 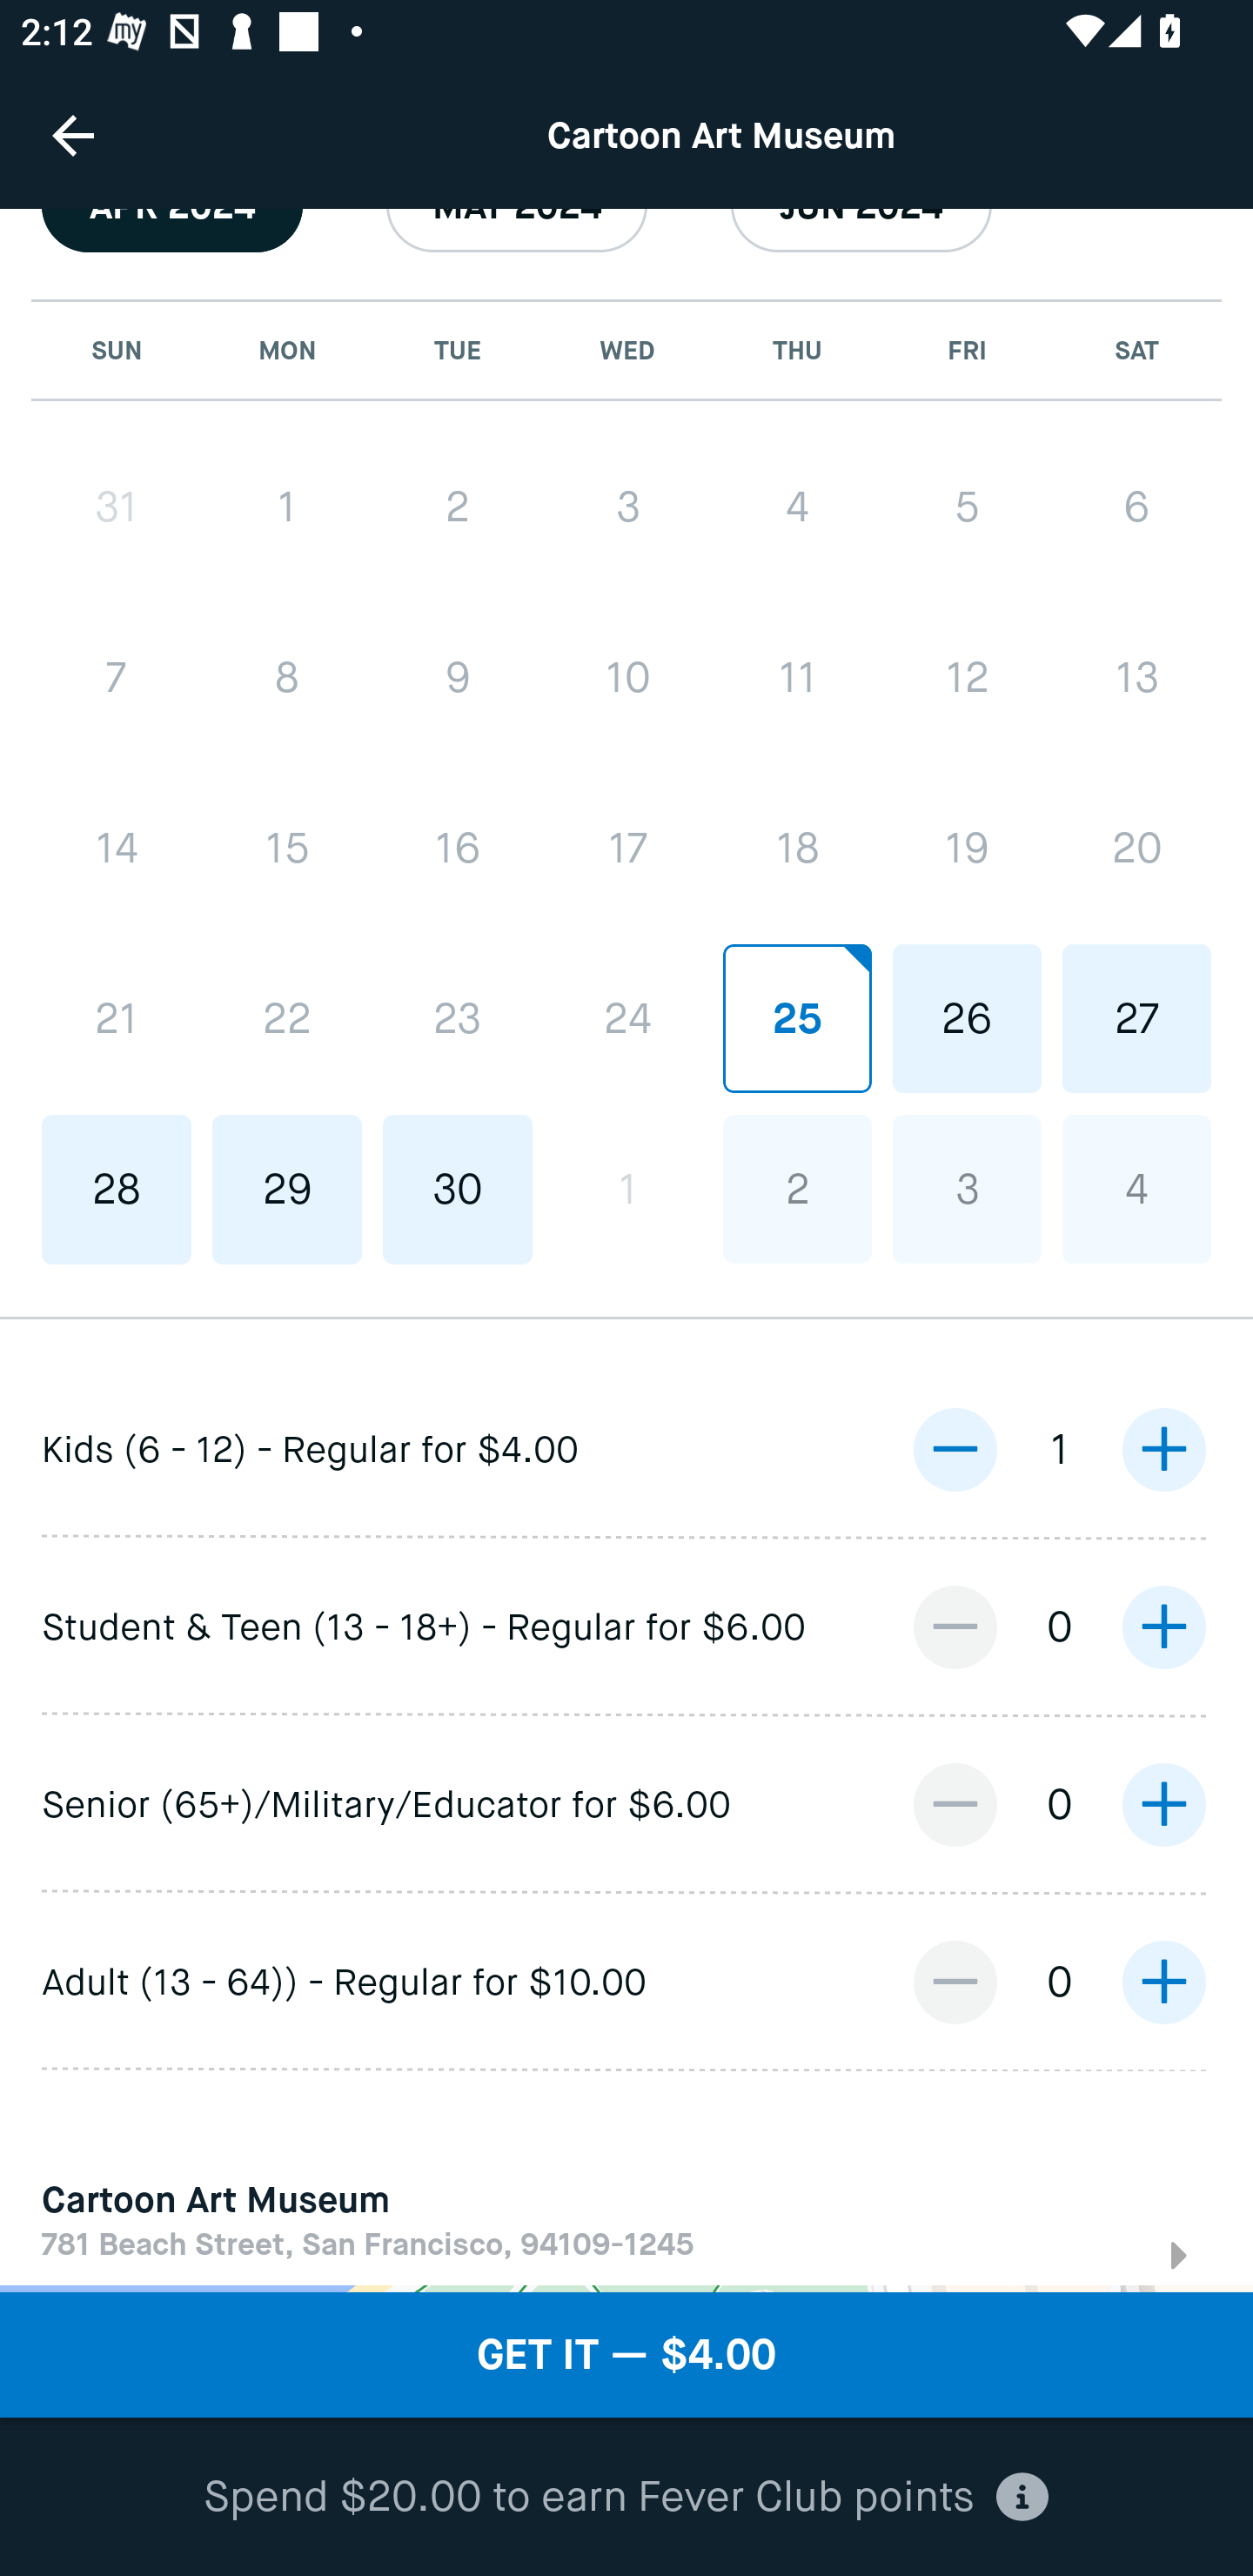 I want to click on 15, so click(x=287, y=848).